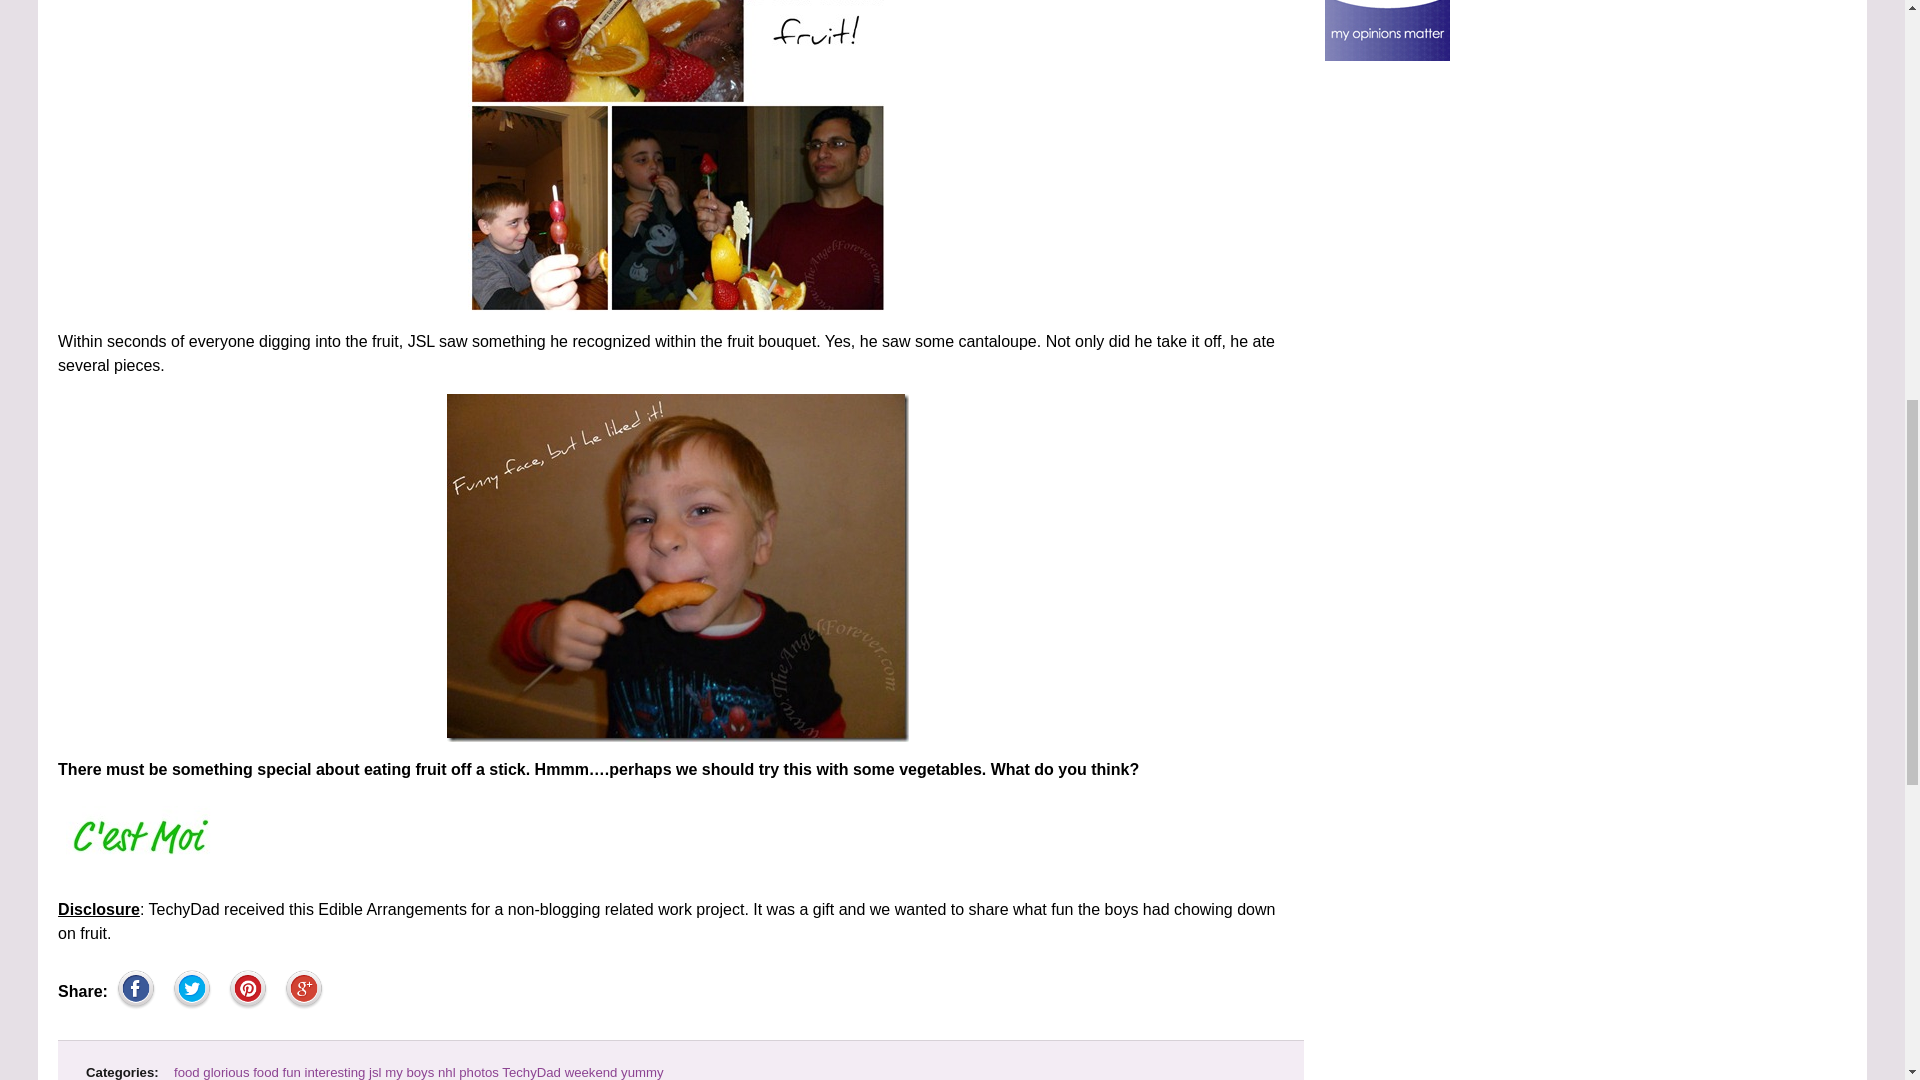 The image size is (1920, 1080). What do you see at coordinates (292, 1072) in the screenshot?
I see `fun` at bounding box center [292, 1072].